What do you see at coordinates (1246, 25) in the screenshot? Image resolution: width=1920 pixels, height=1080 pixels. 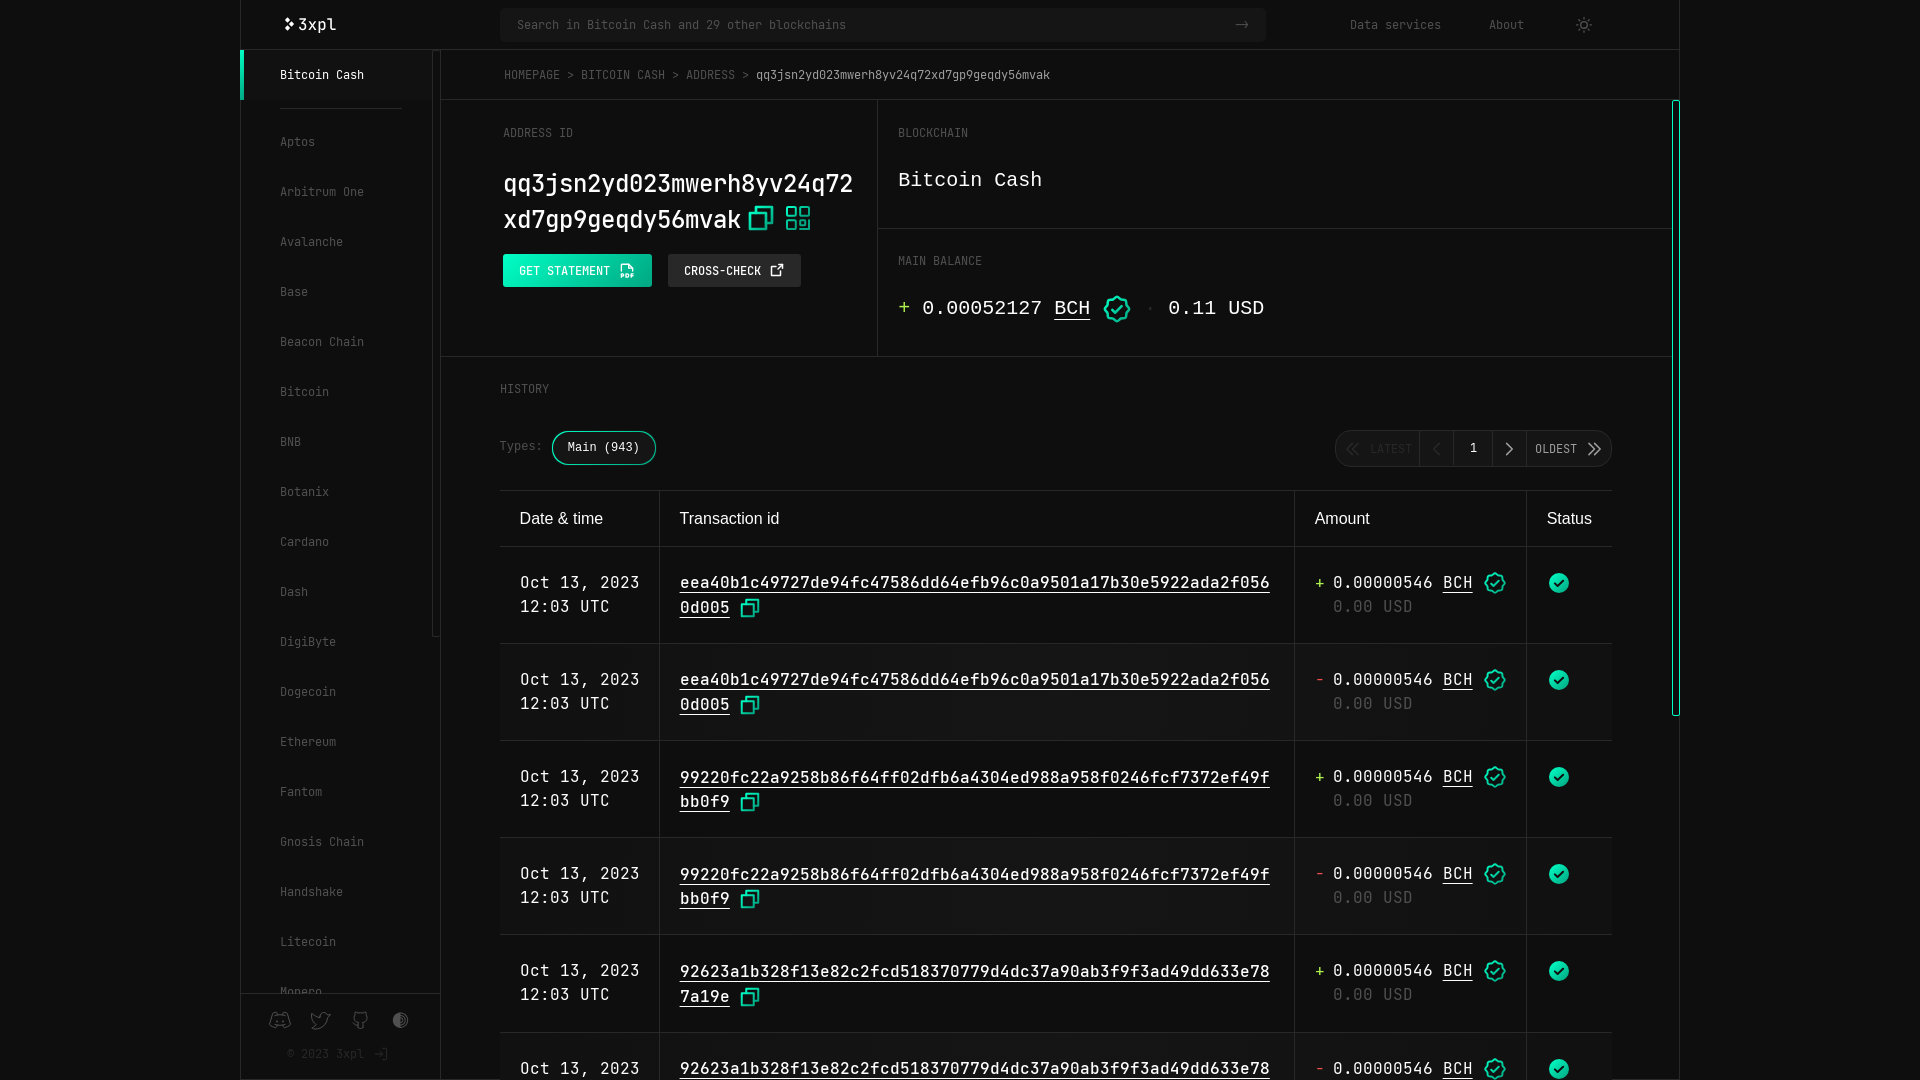 I see `->` at bounding box center [1246, 25].